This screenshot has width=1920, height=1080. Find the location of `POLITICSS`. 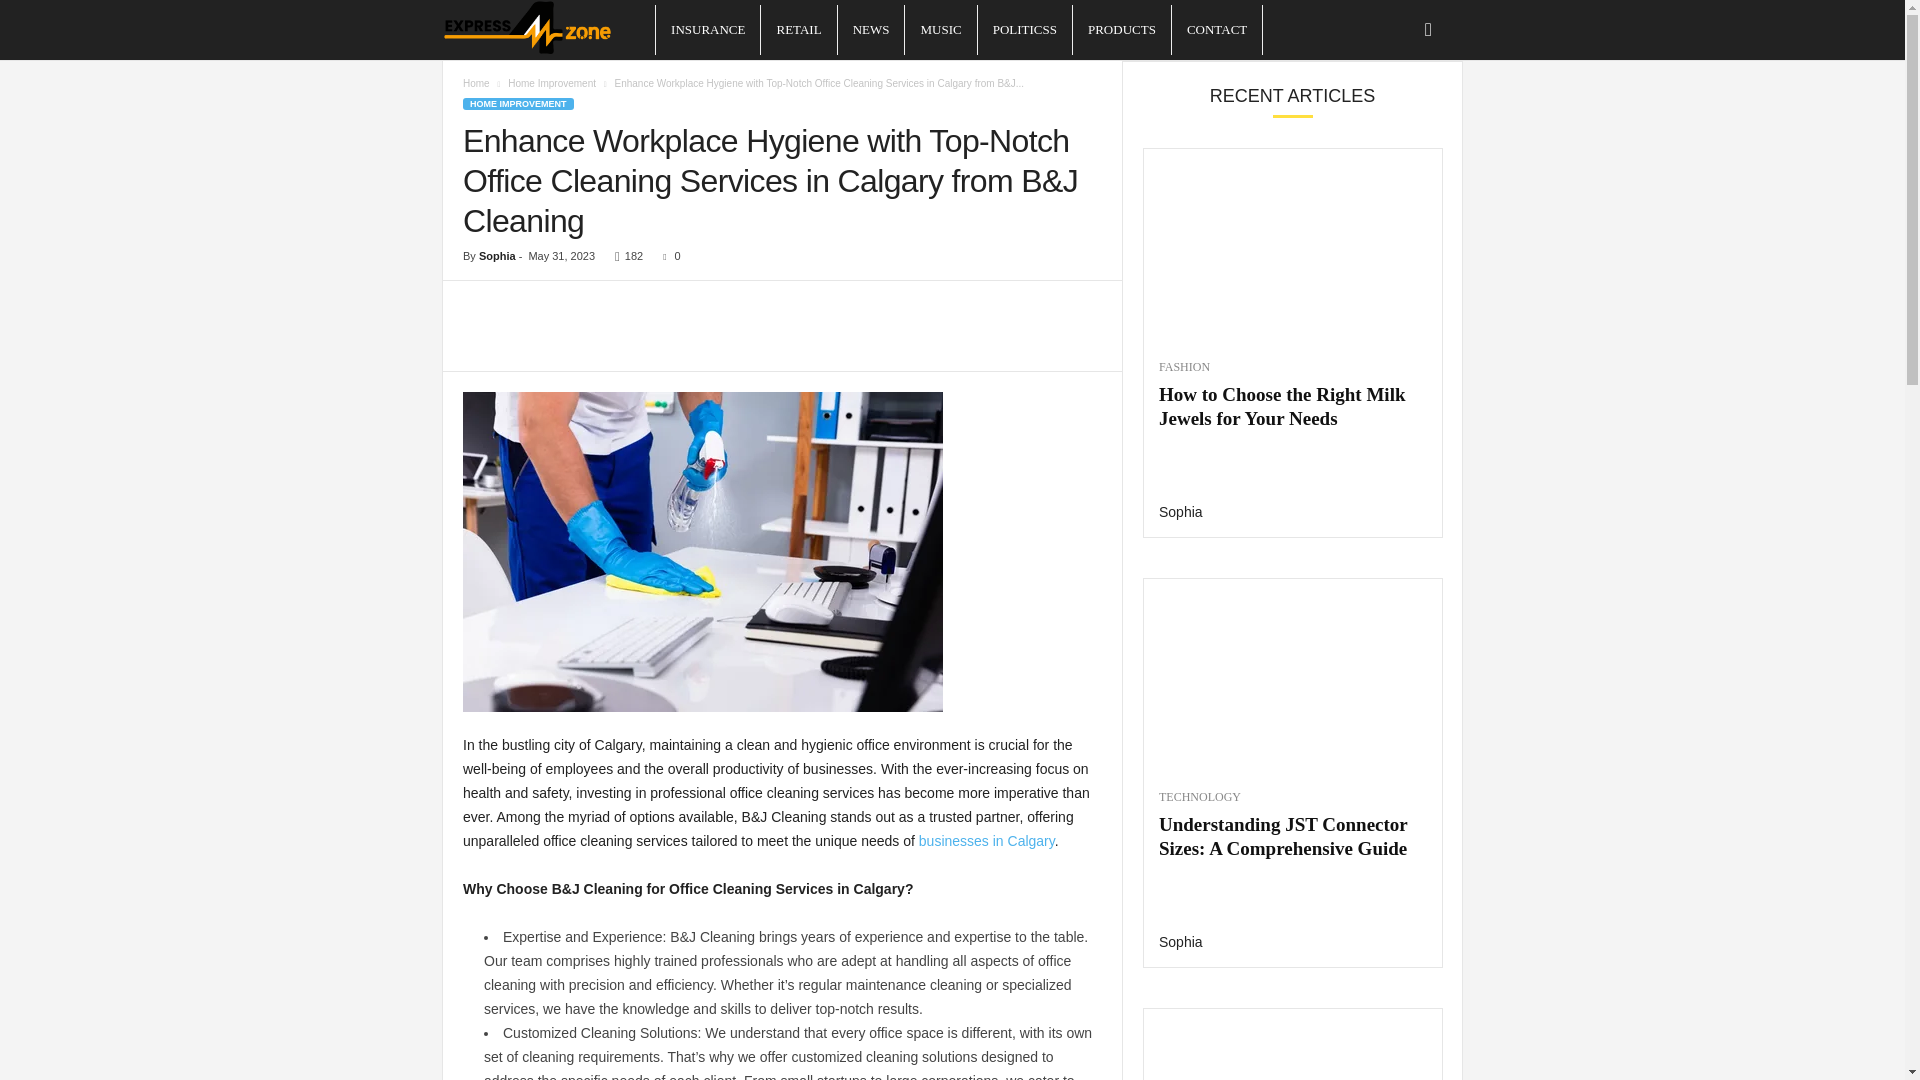

POLITICSS is located at coordinates (1024, 30).